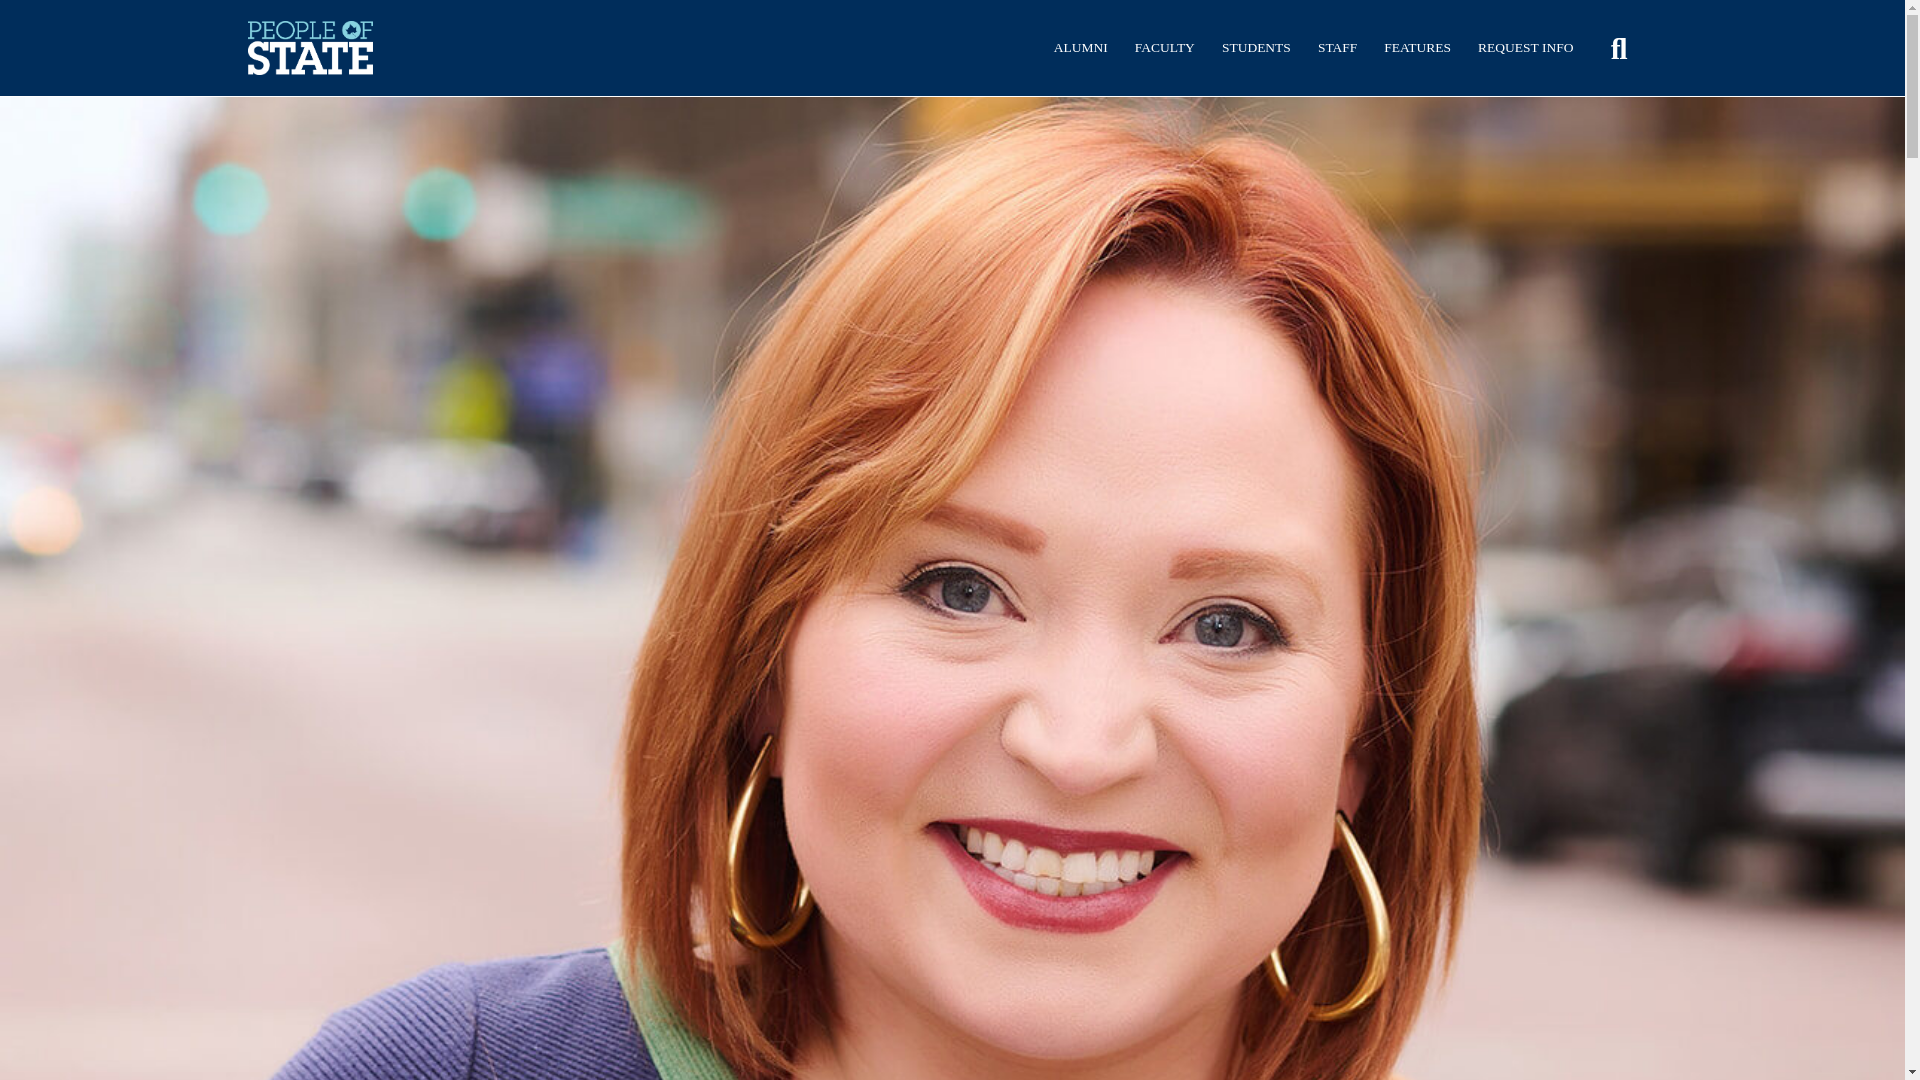 The width and height of the screenshot is (1920, 1080). I want to click on ALUMNI, so click(1080, 47).